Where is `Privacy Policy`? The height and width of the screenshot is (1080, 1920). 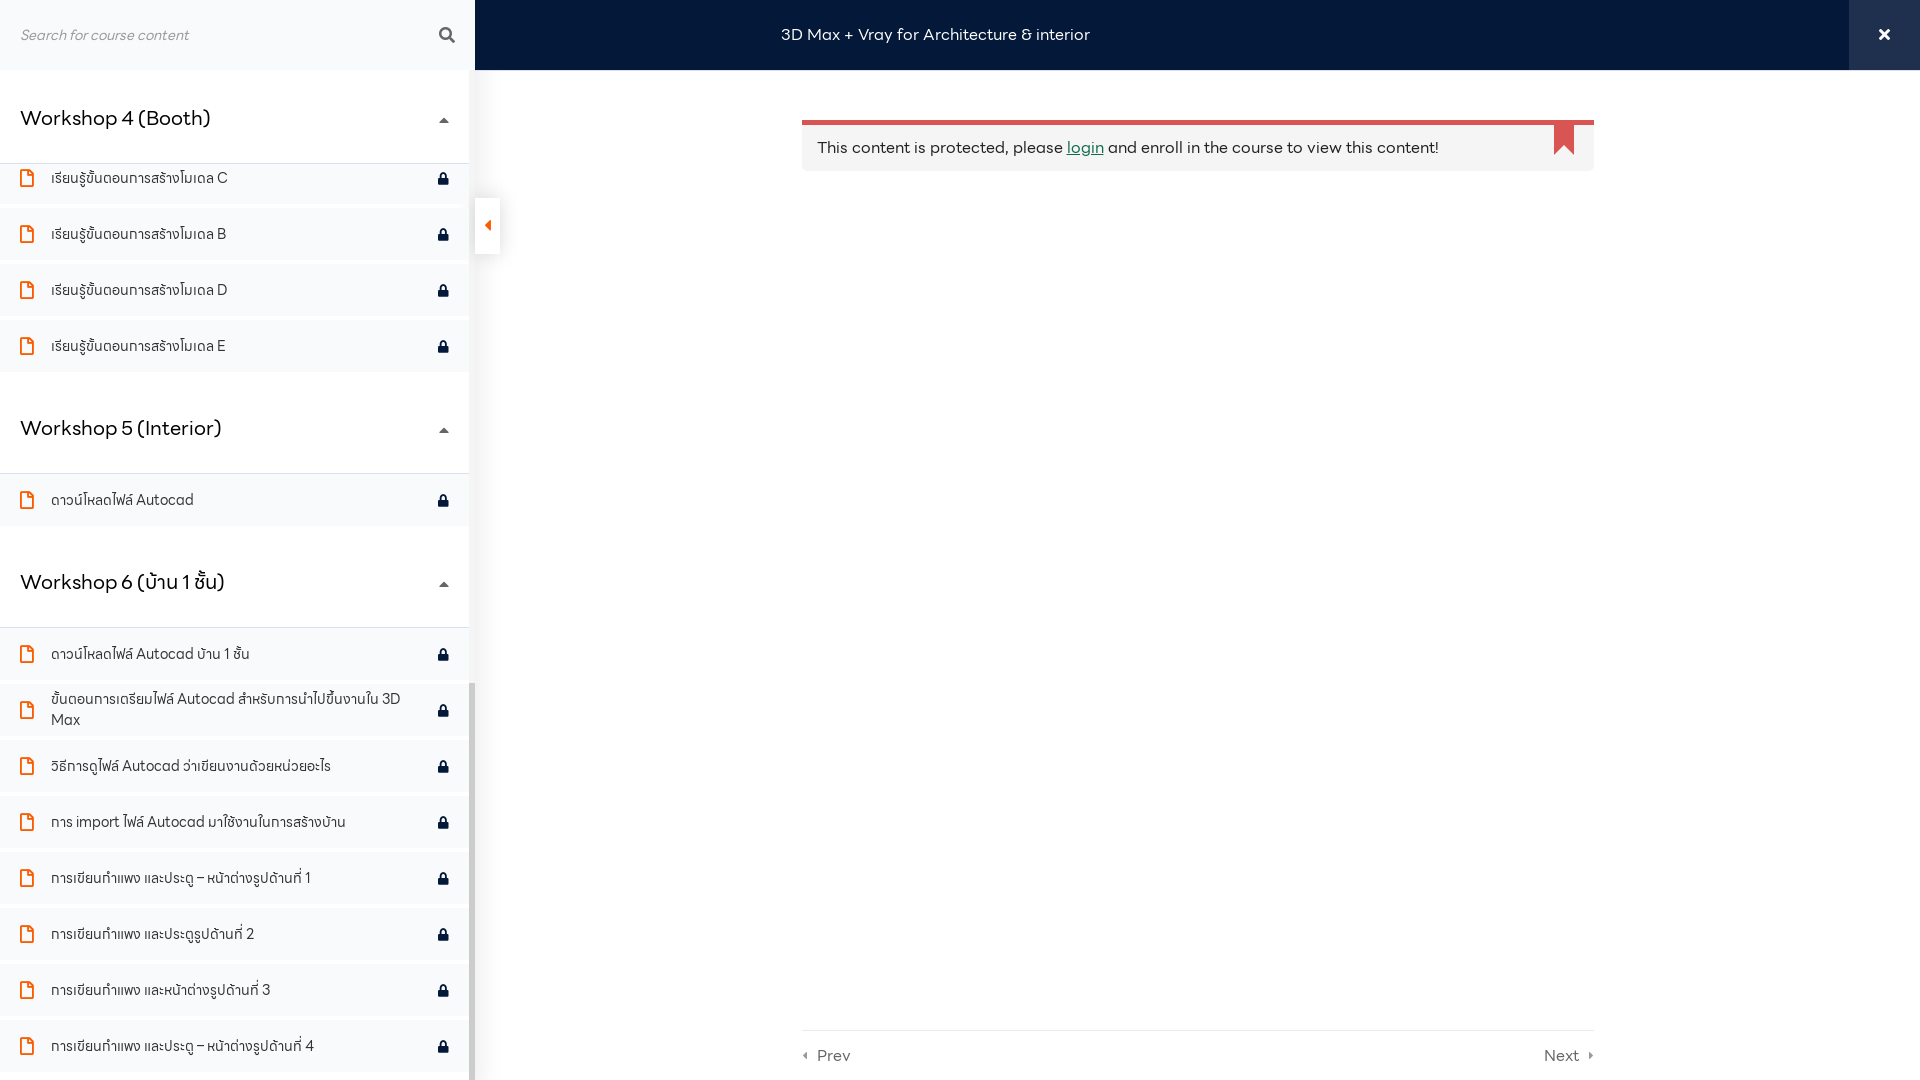 Privacy Policy is located at coordinates (1430, 598).